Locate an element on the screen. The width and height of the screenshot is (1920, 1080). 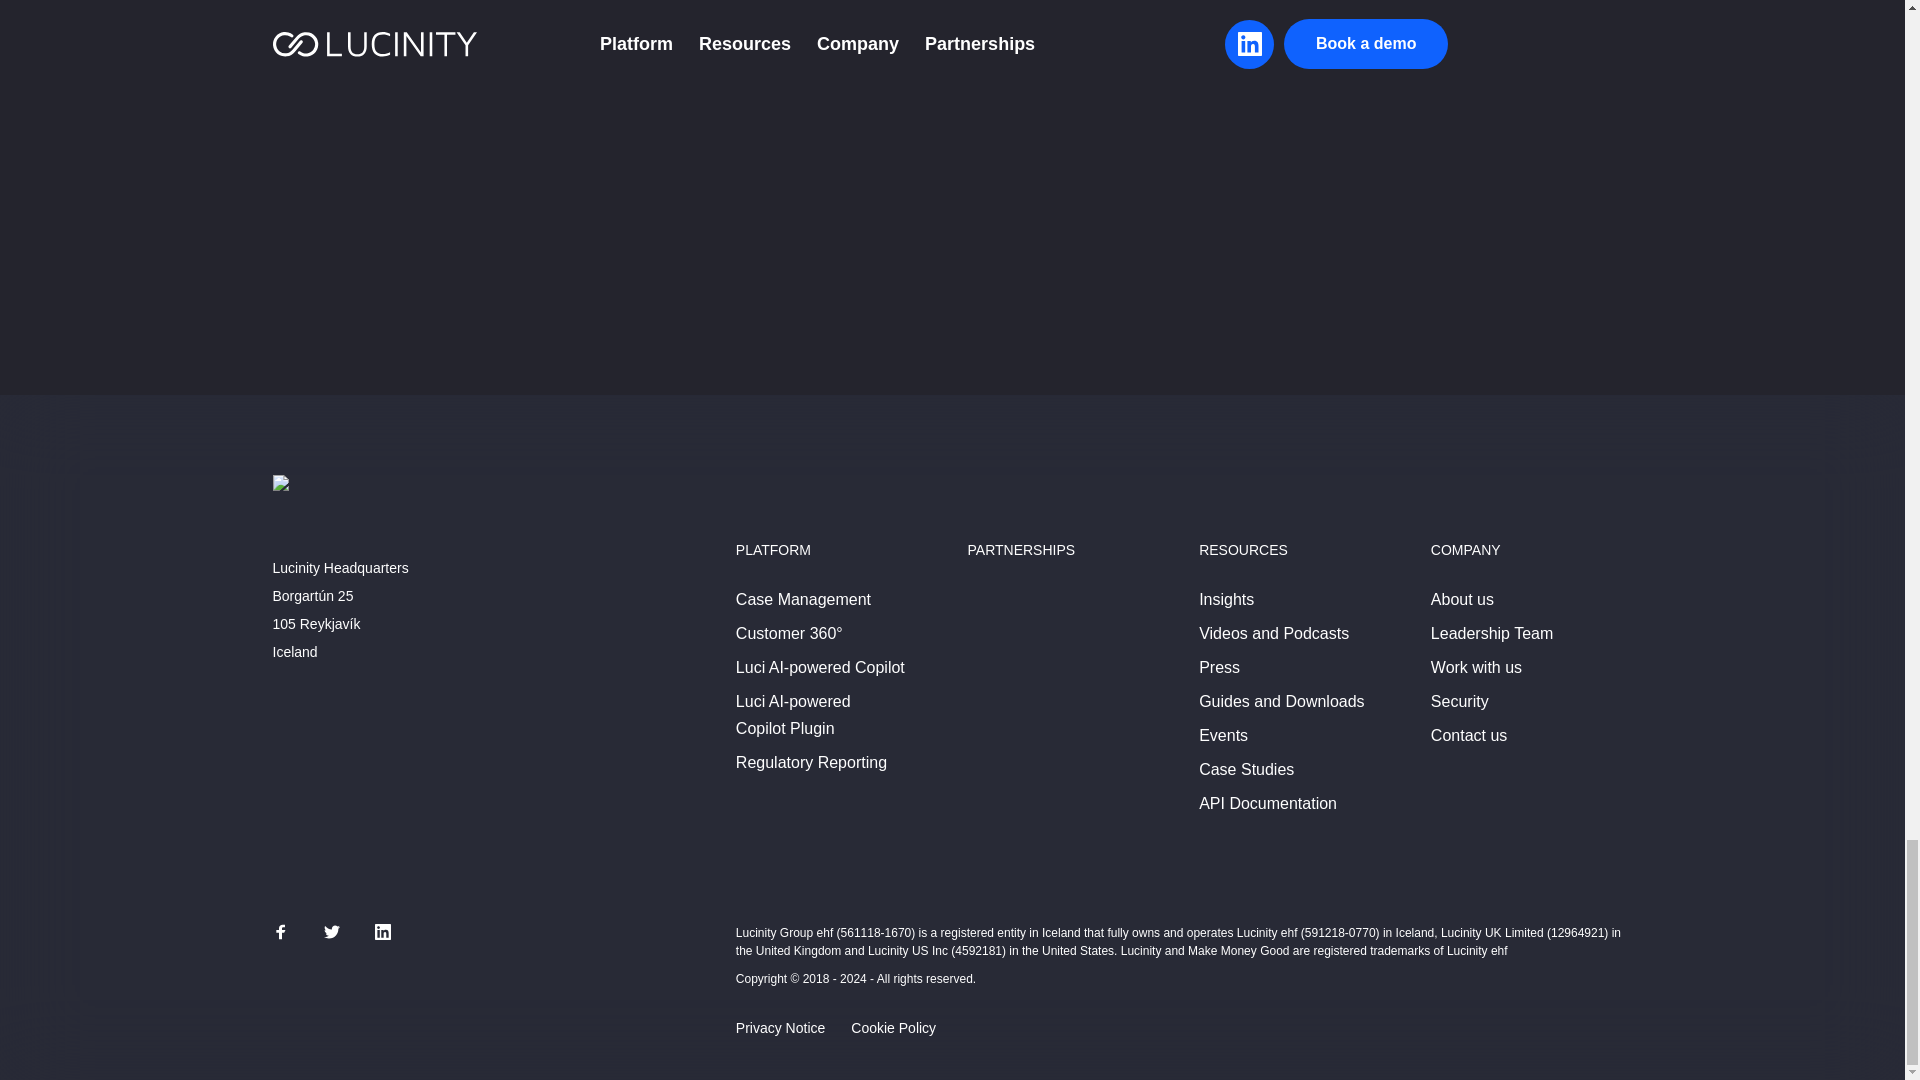
About us is located at coordinates (1462, 600).